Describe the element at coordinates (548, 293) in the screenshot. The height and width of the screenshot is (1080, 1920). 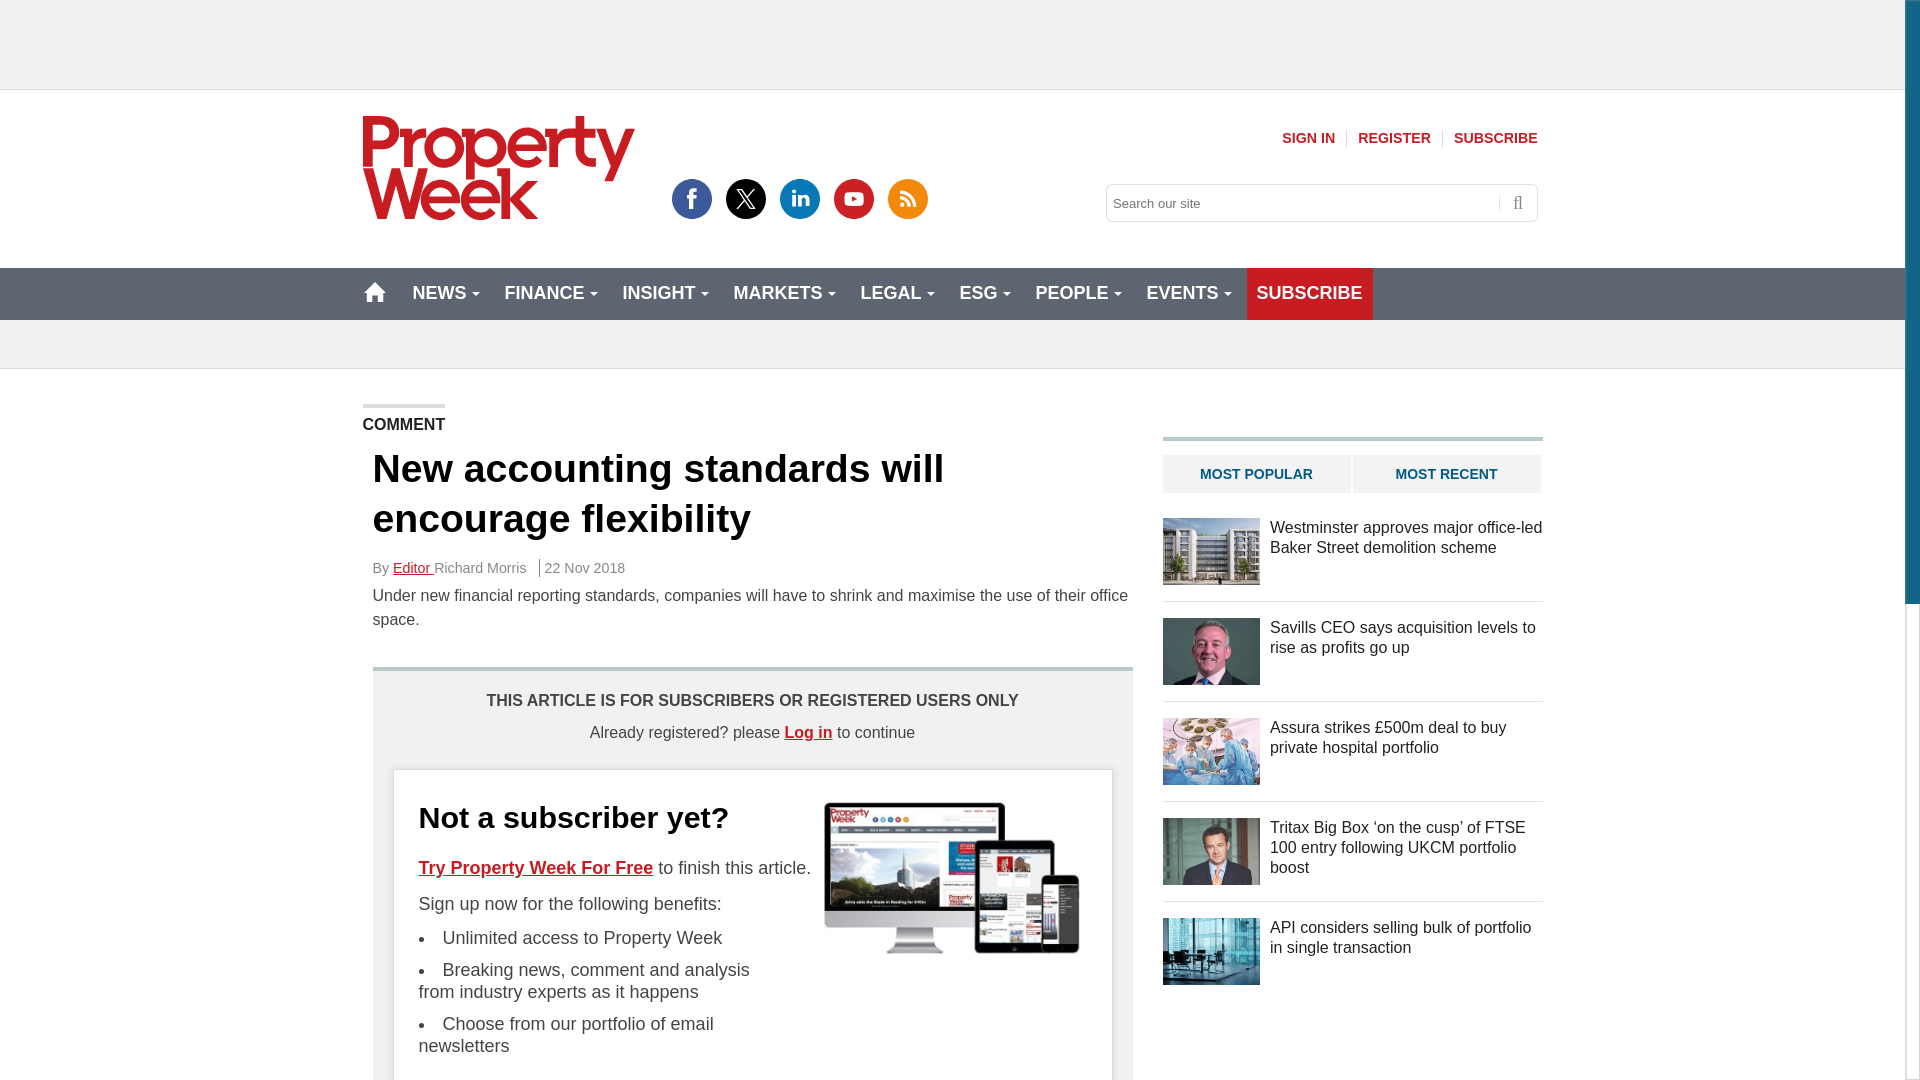
I see `FINANCE` at that location.